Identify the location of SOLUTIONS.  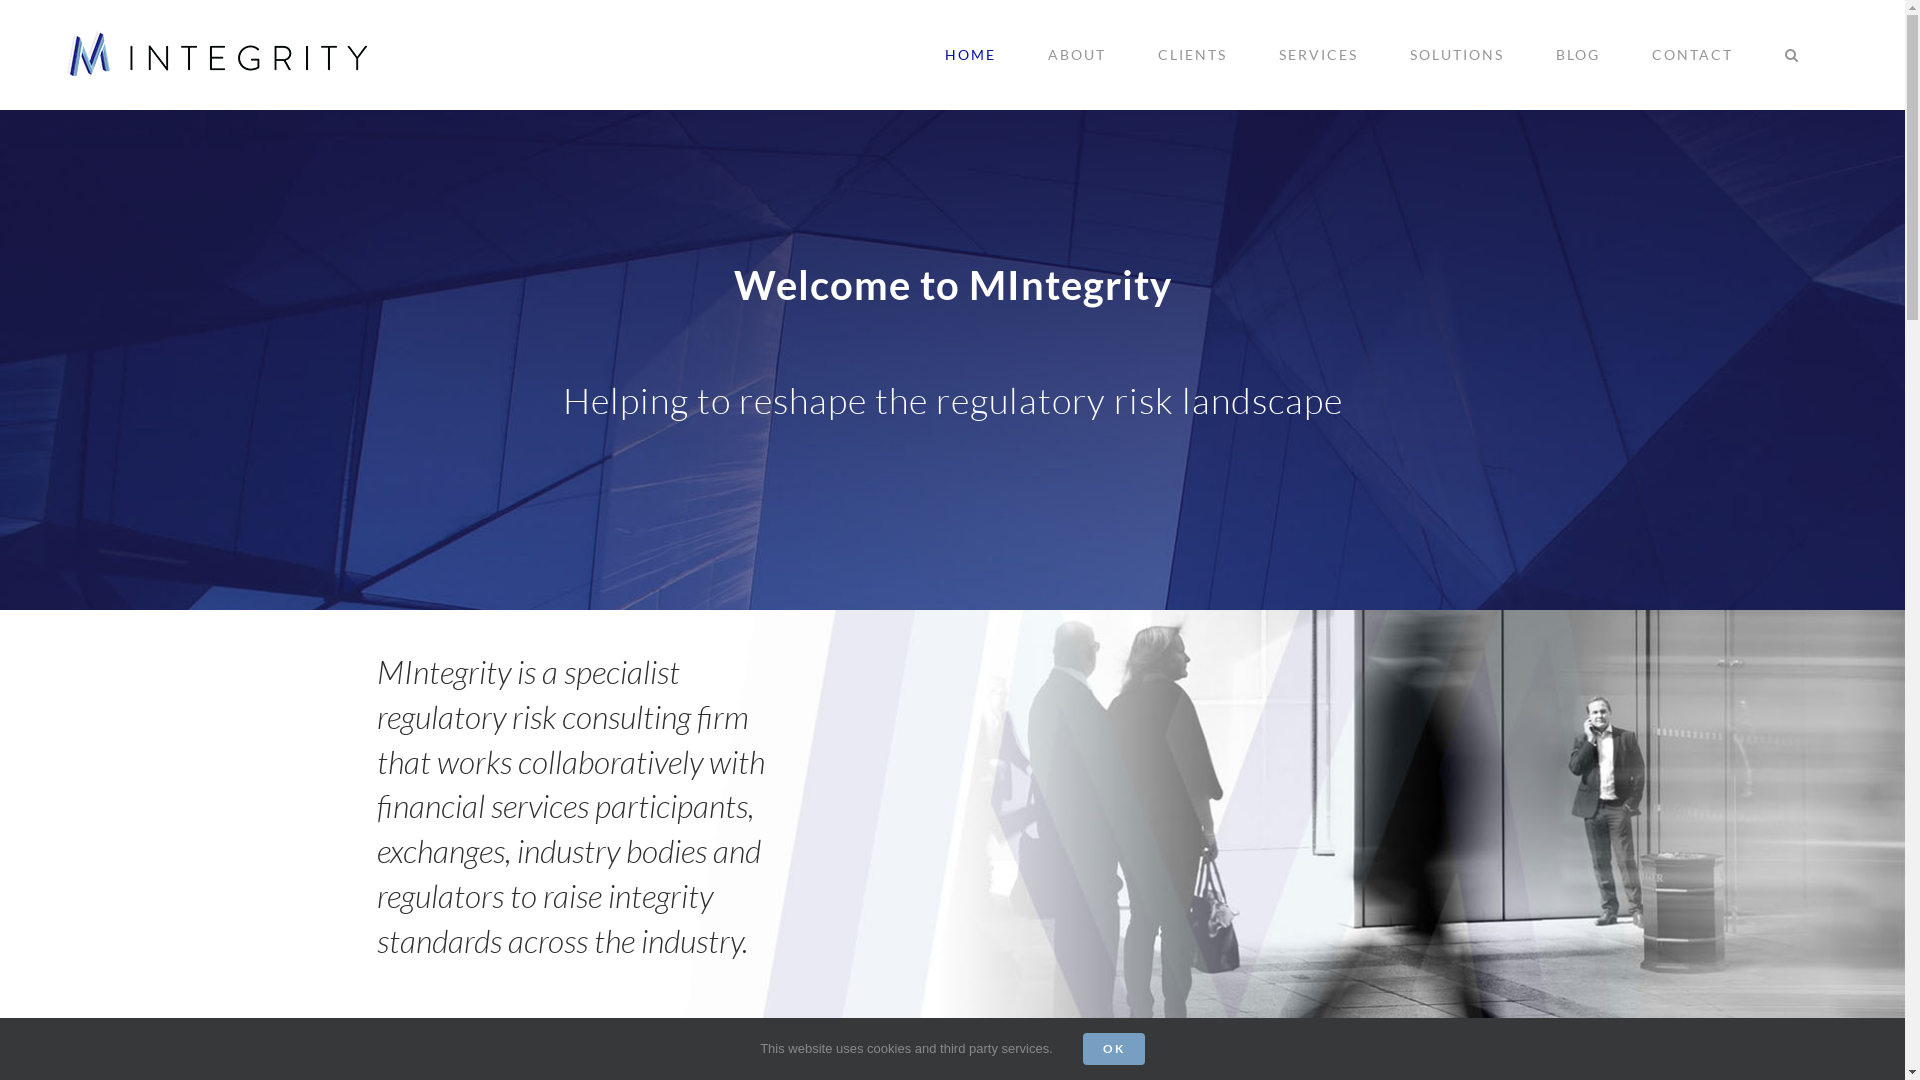
(1456, 55).